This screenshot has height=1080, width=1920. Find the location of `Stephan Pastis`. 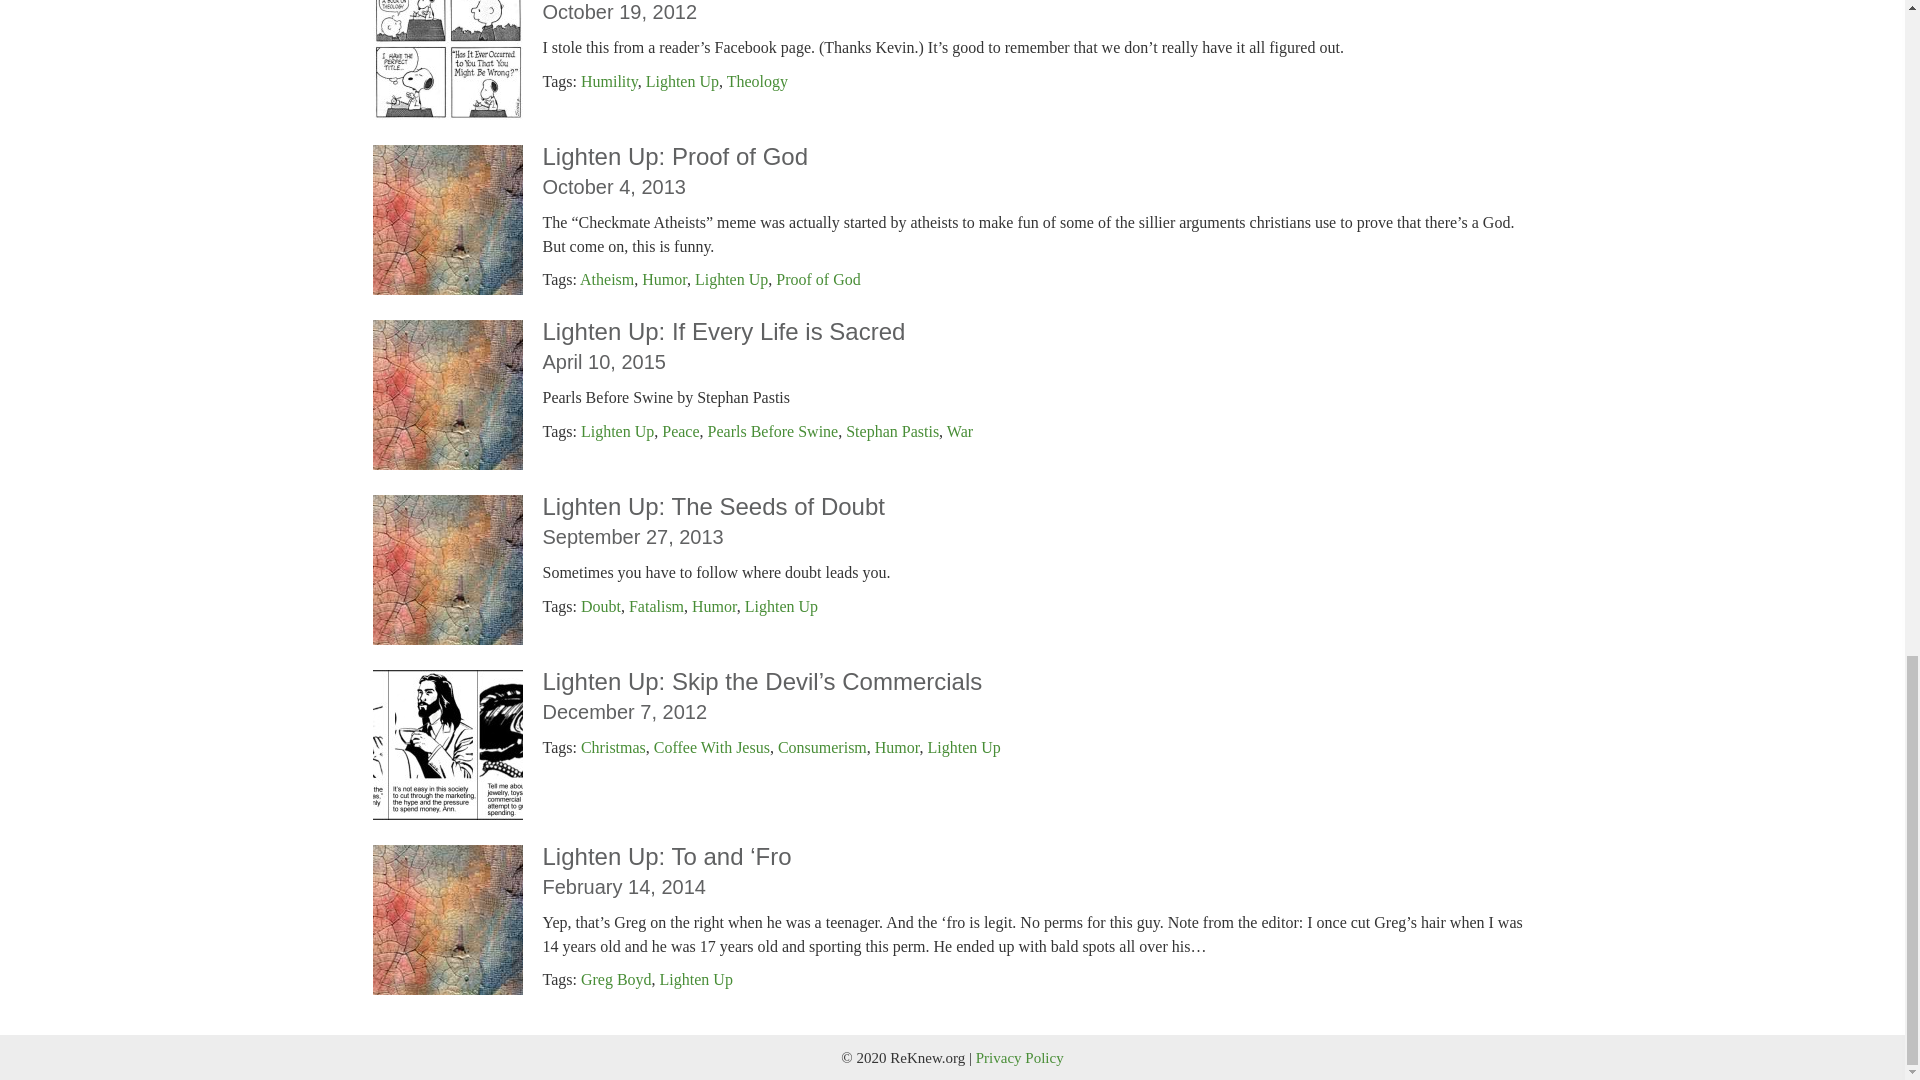

Stephan Pastis is located at coordinates (892, 431).